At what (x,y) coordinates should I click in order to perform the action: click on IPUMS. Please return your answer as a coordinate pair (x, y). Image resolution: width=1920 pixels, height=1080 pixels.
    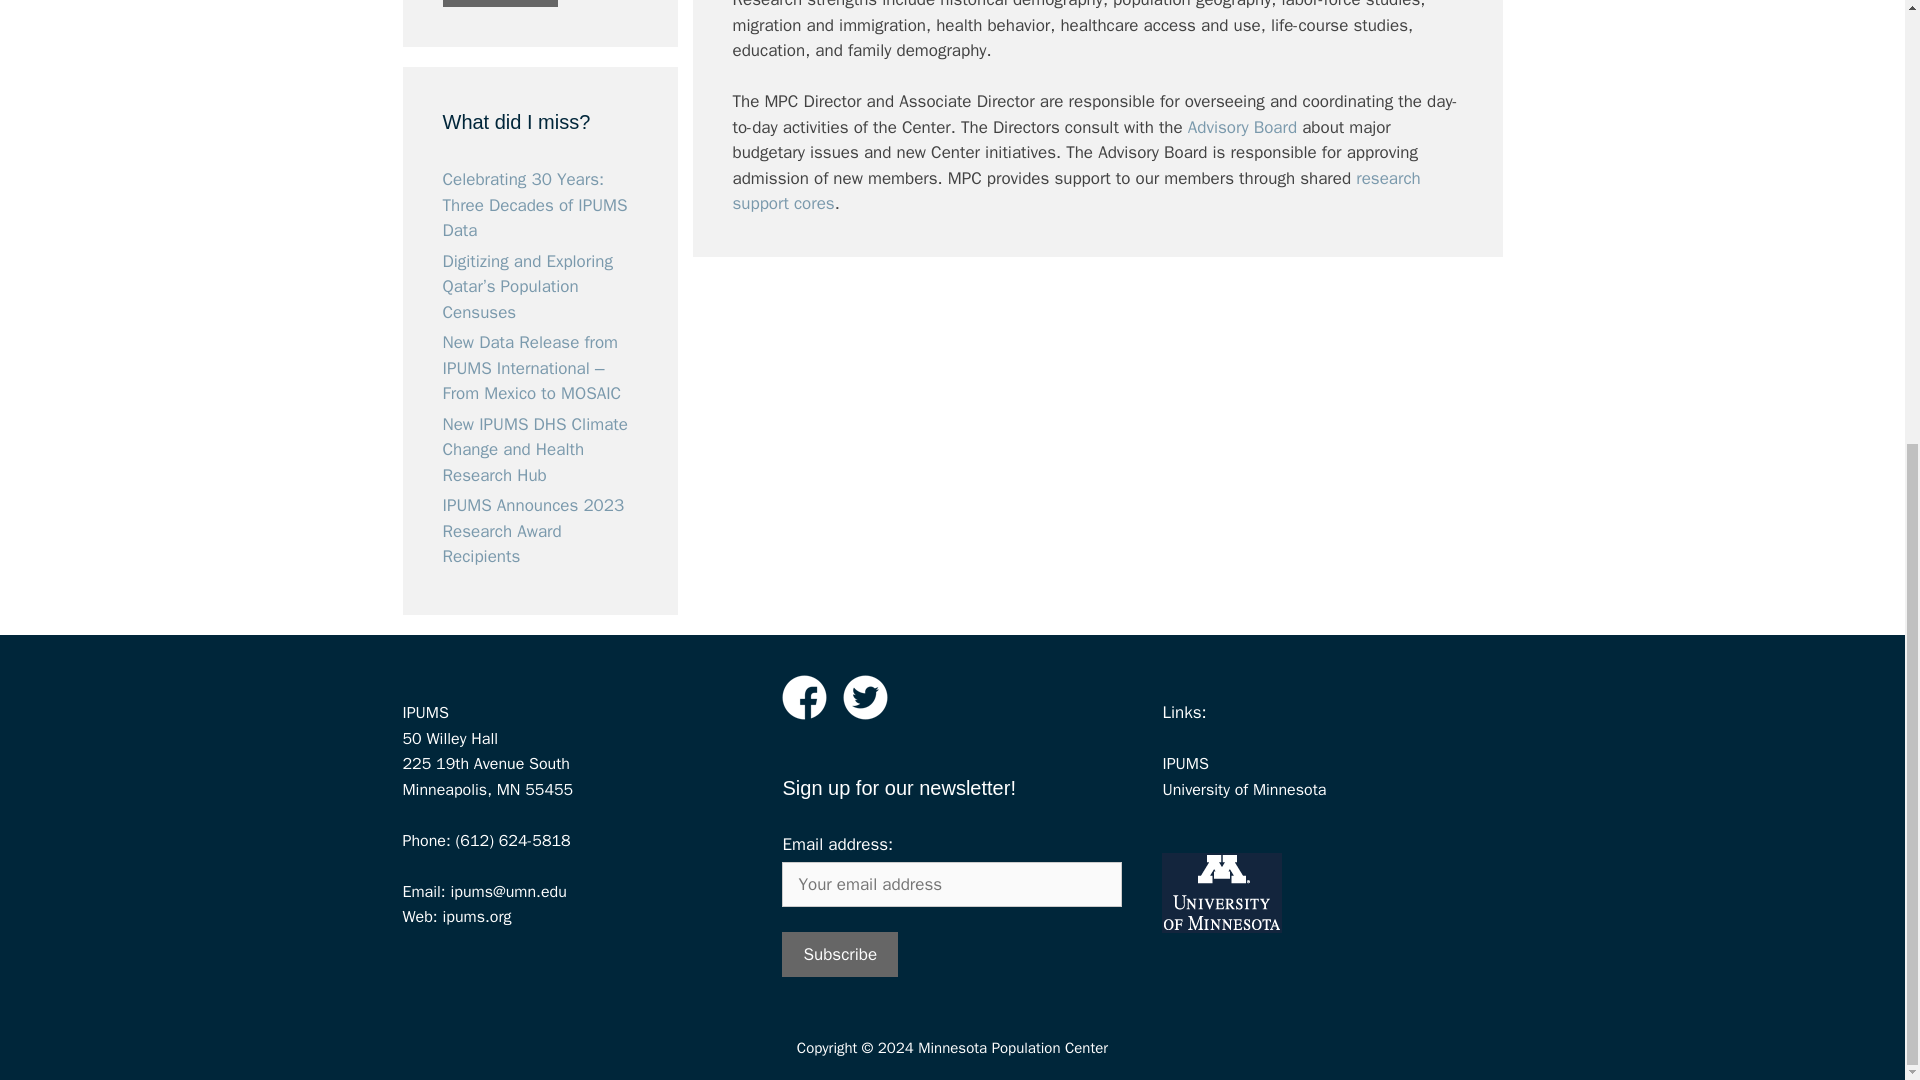
    Looking at the image, I should click on (1184, 764).